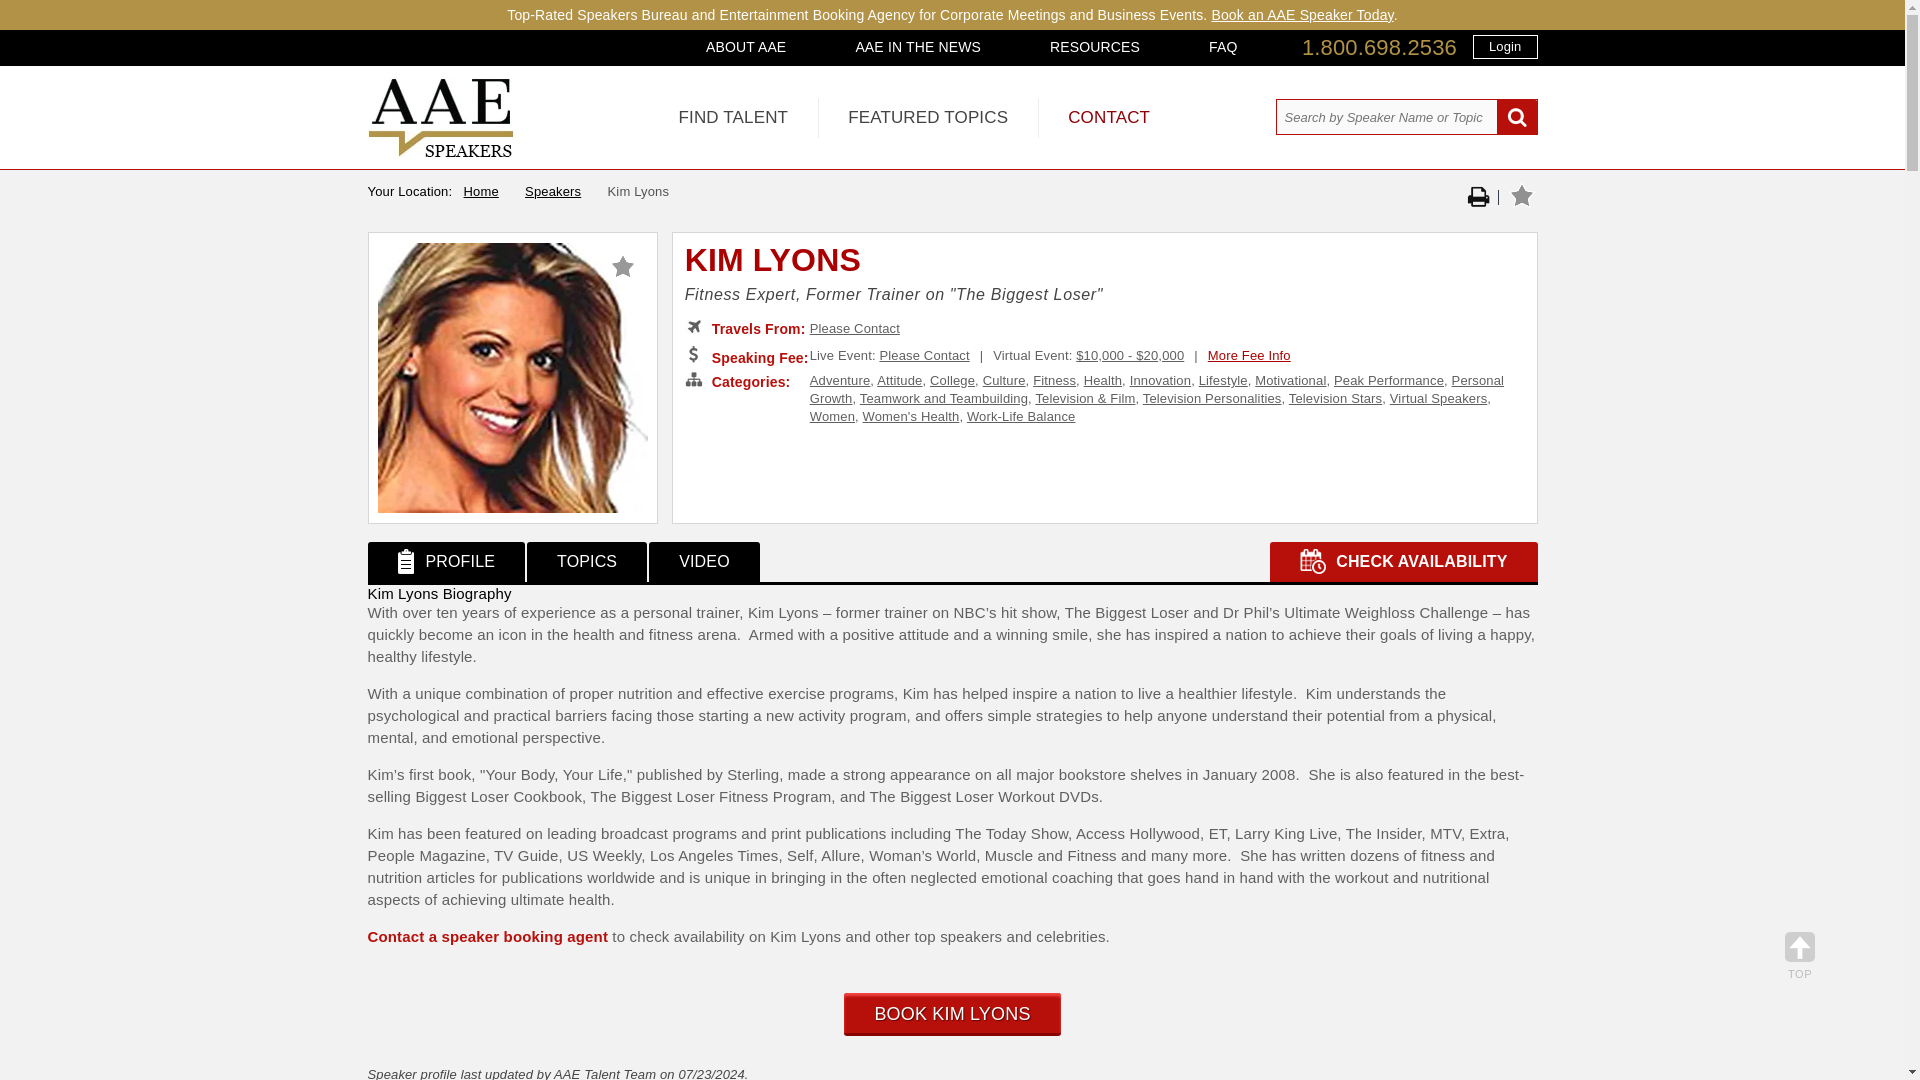 The width and height of the screenshot is (1920, 1080). Describe the element at coordinates (1302, 14) in the screenshot. I see `Book an AAE Speaker Today` at that location.